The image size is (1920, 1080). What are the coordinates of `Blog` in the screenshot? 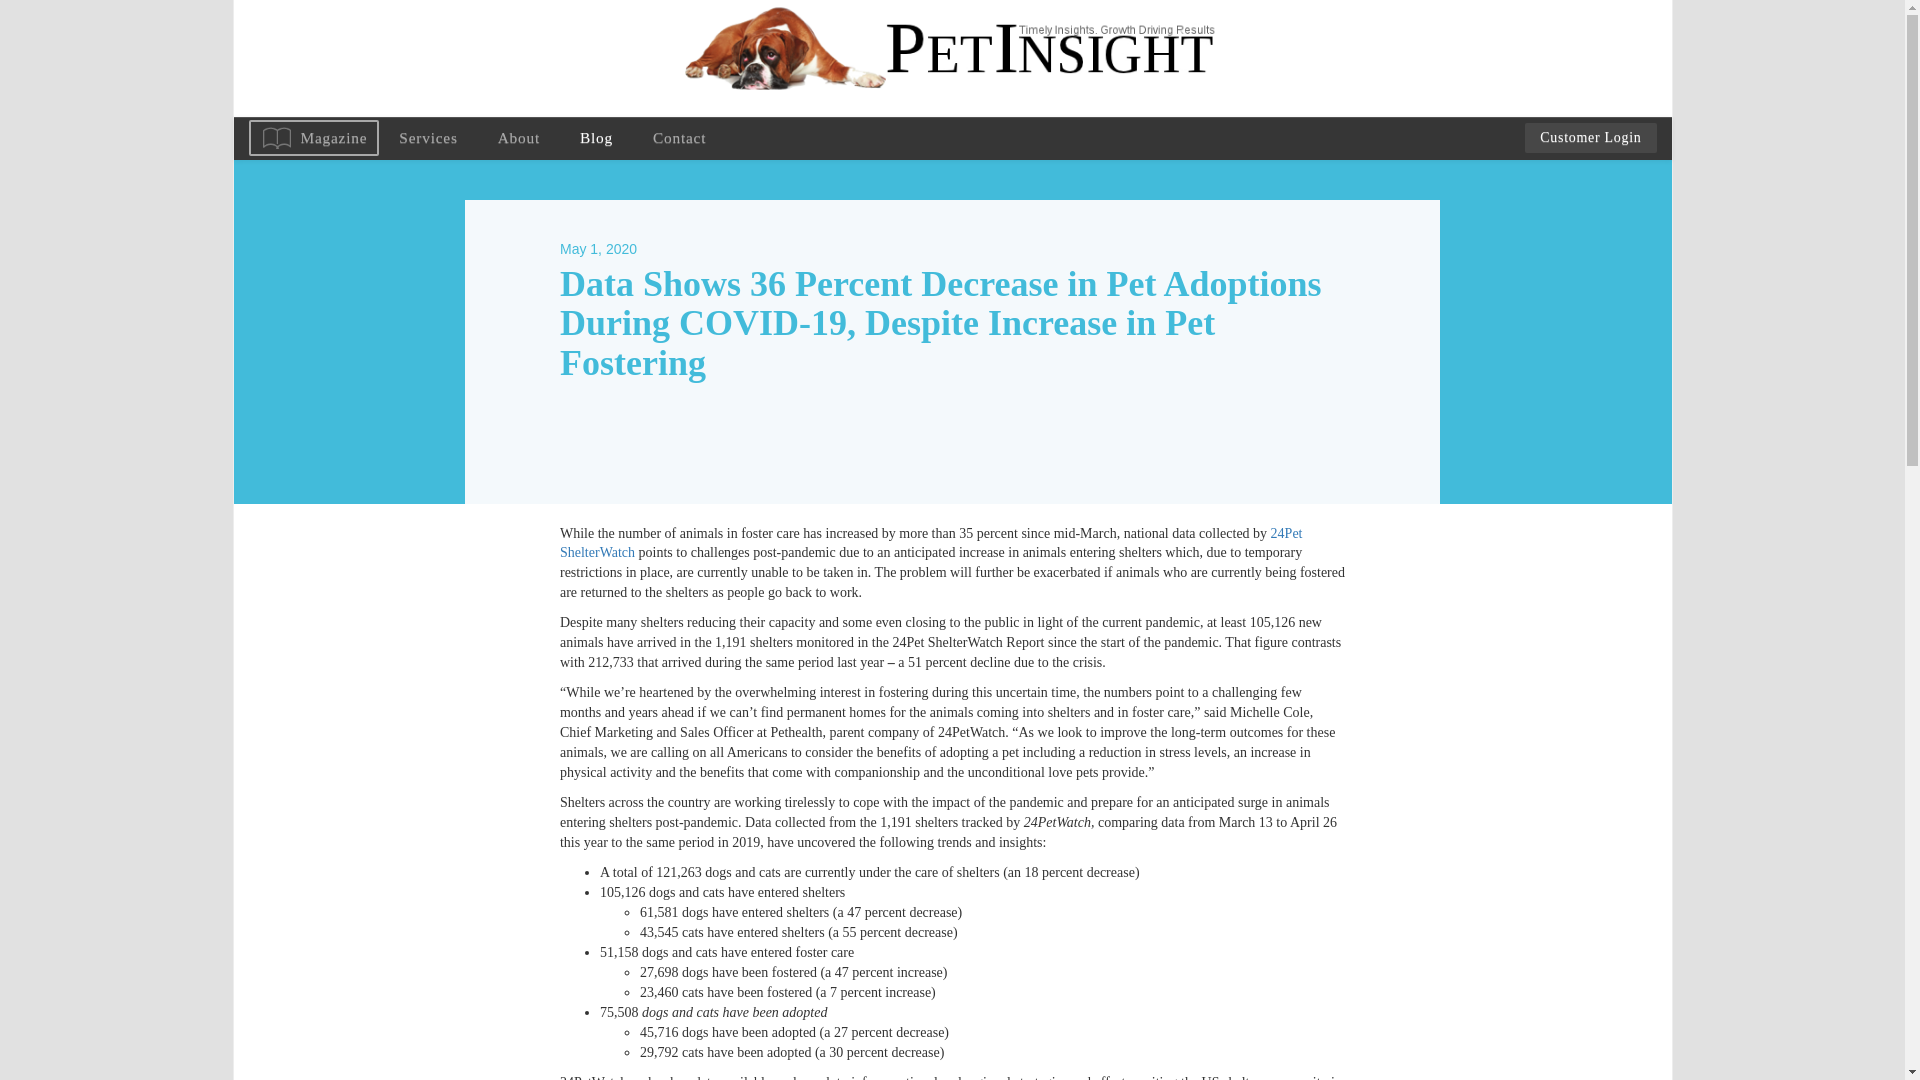 It's located at (596, 137).